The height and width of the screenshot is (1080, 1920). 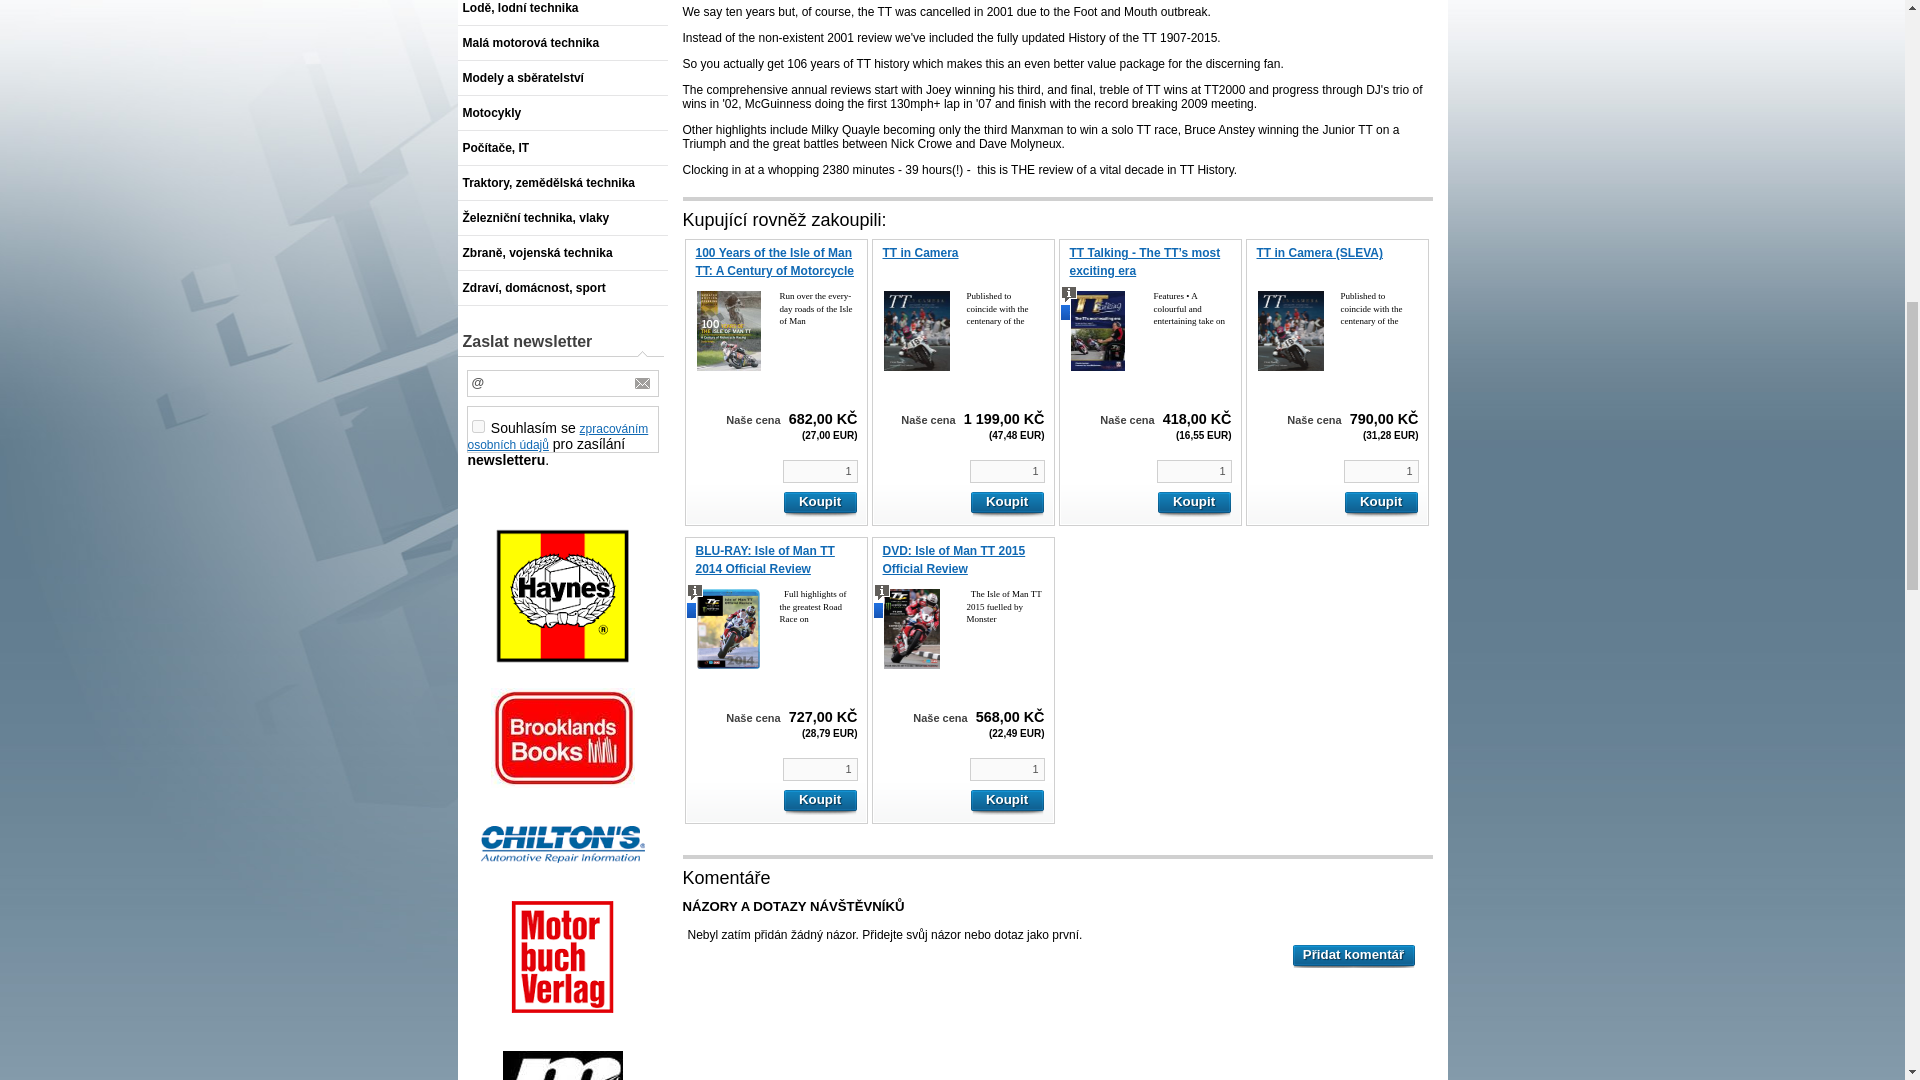 What do you see at coordinates (818, 504) in the screenshot?
I see `Koupit` at bounding box center [818, 504].